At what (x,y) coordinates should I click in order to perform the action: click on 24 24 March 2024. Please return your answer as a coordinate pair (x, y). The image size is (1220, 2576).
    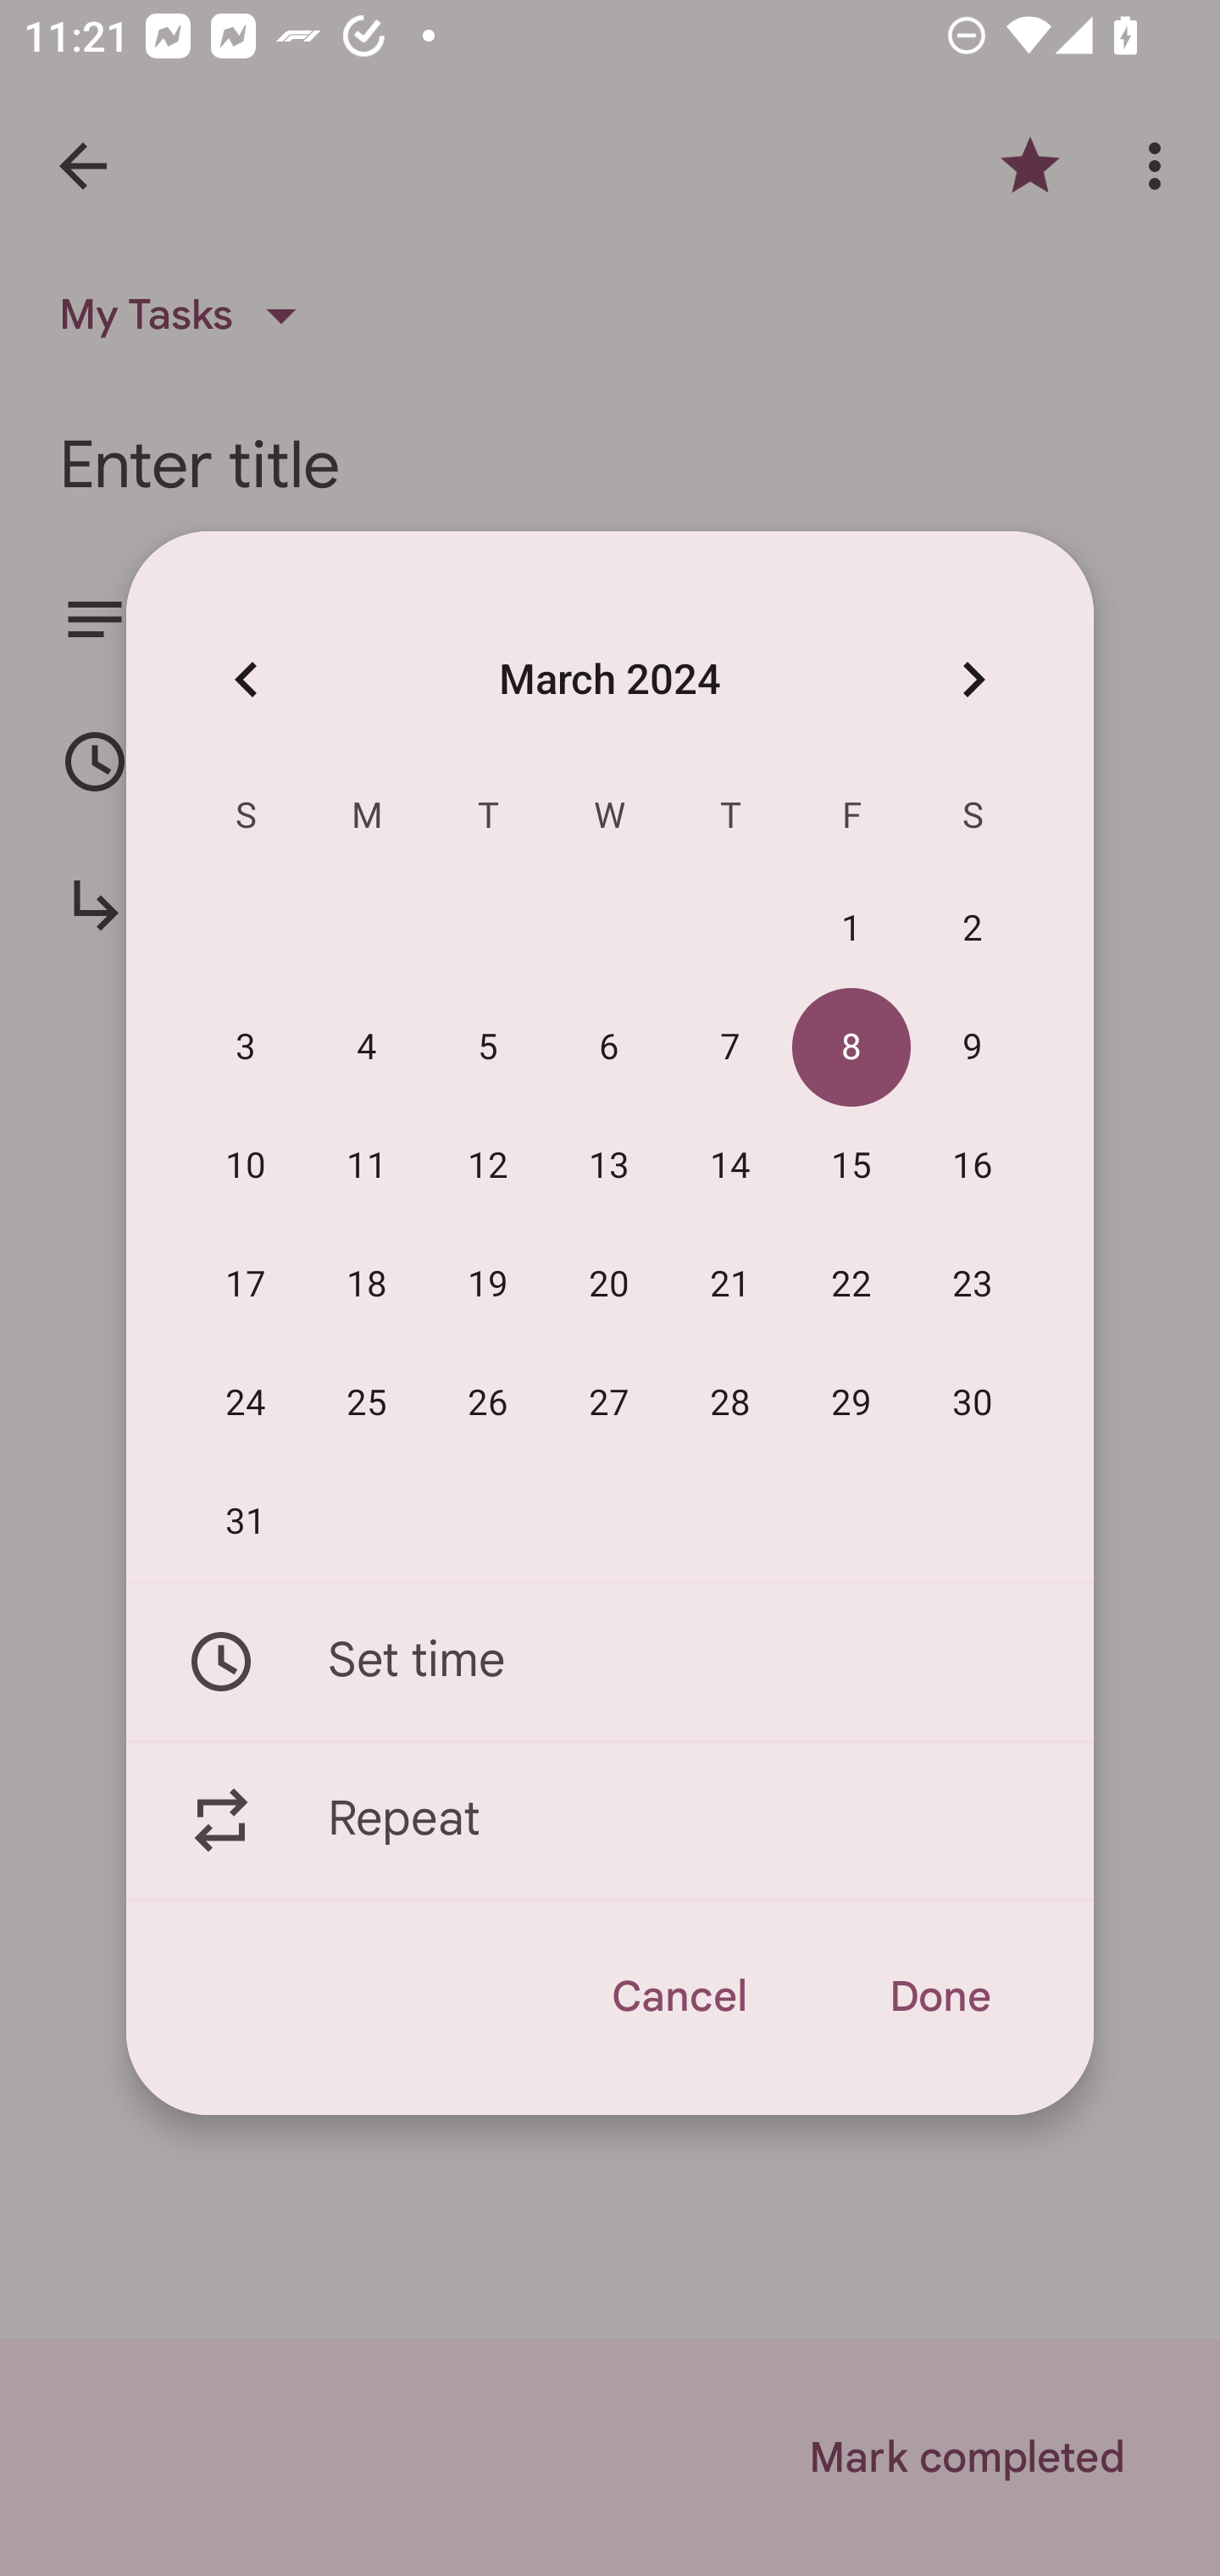
    Looking at the image, I should click on (246, 1403).